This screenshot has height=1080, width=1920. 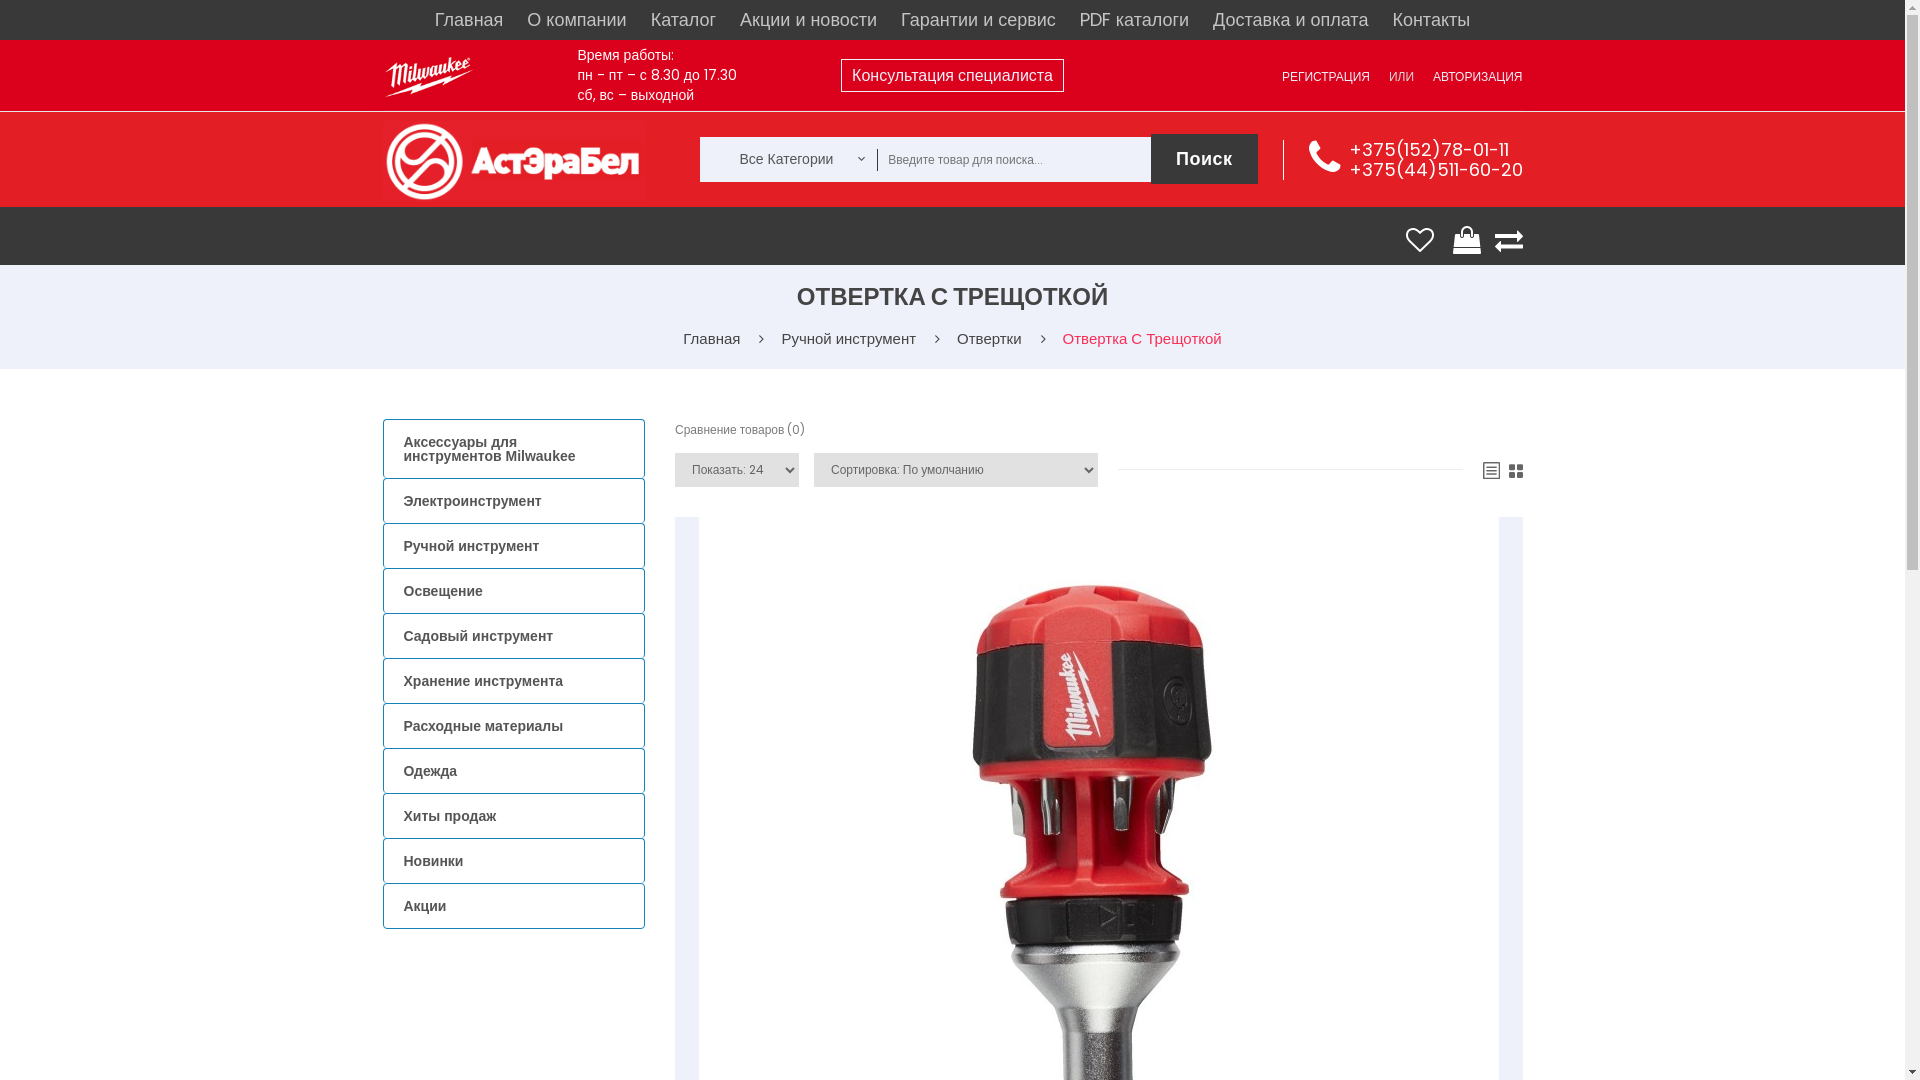 What do you see at coordinates (1428, 150) in the screenshot?
I see `+375(152)78-01-11` at bounding box center [1428, 150].